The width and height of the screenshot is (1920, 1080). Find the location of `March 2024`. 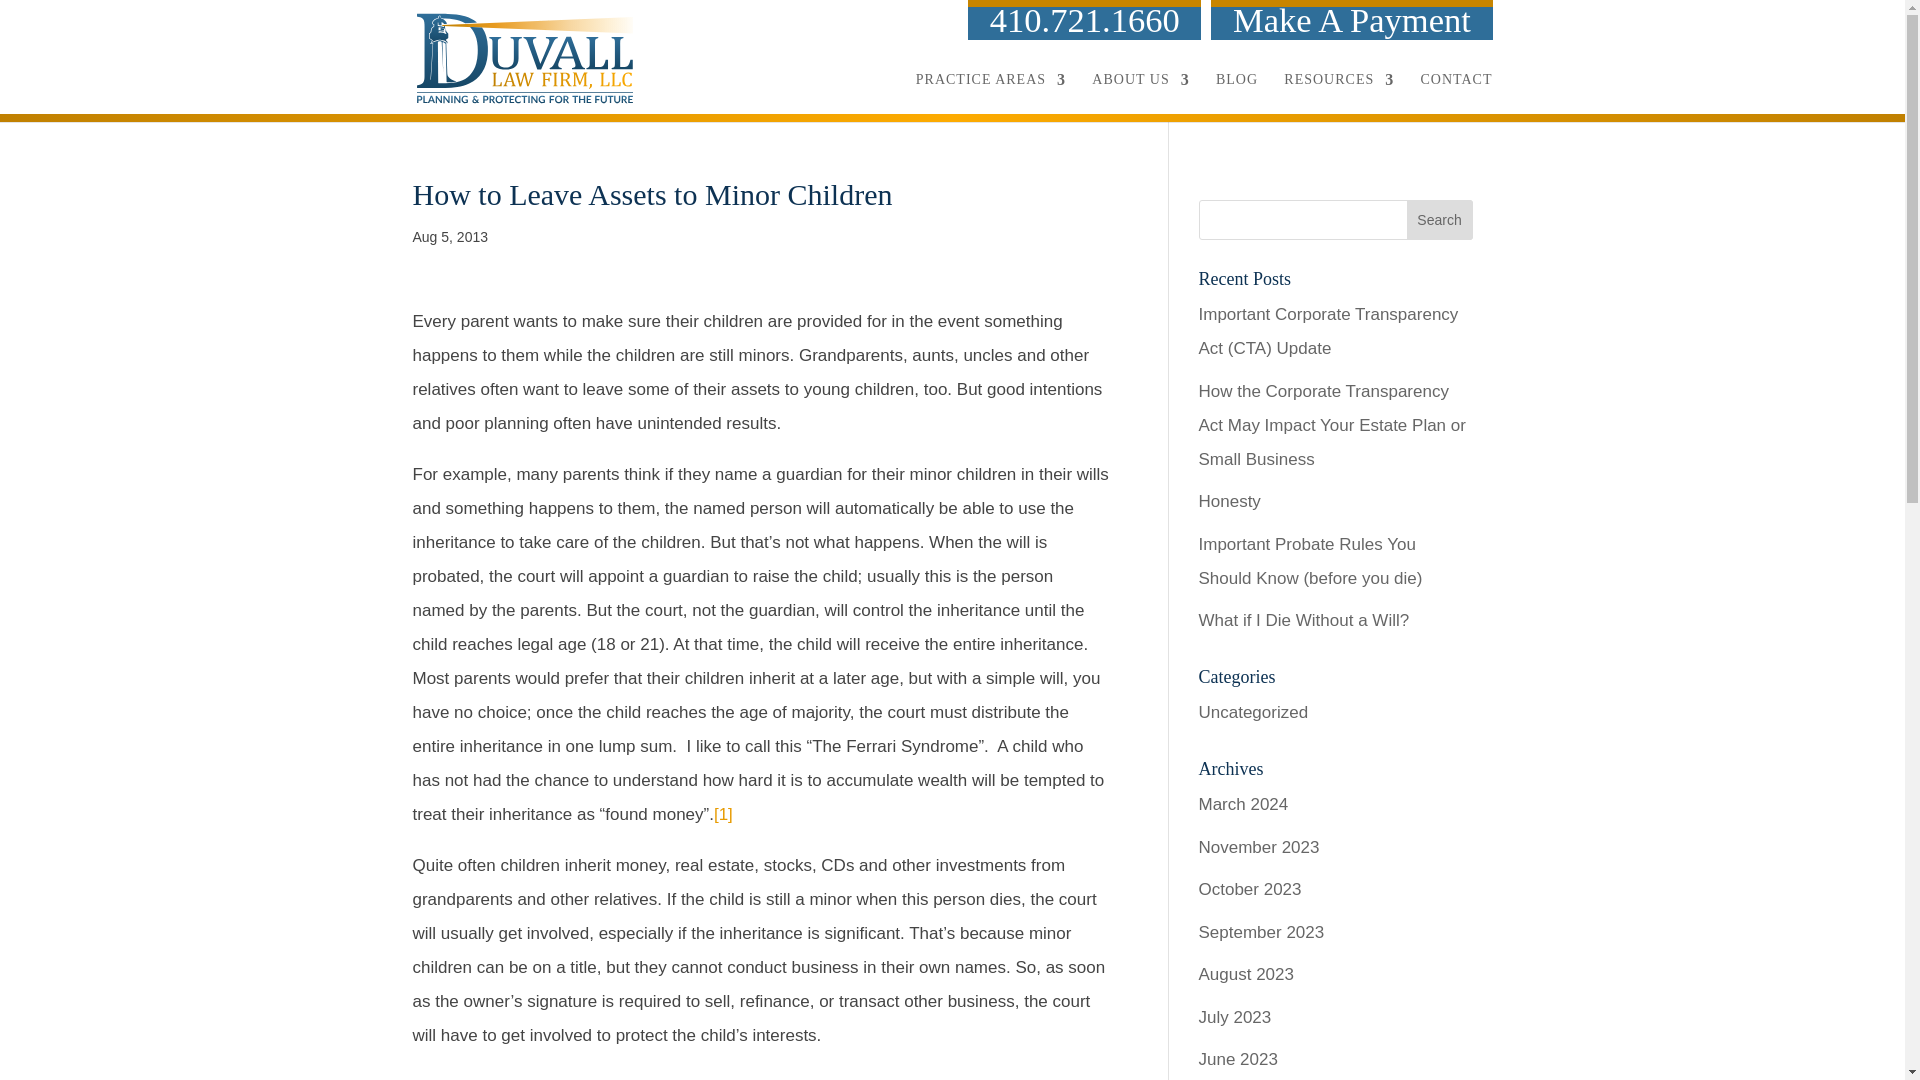

March 2024 is located at coordinates (1243, 804).